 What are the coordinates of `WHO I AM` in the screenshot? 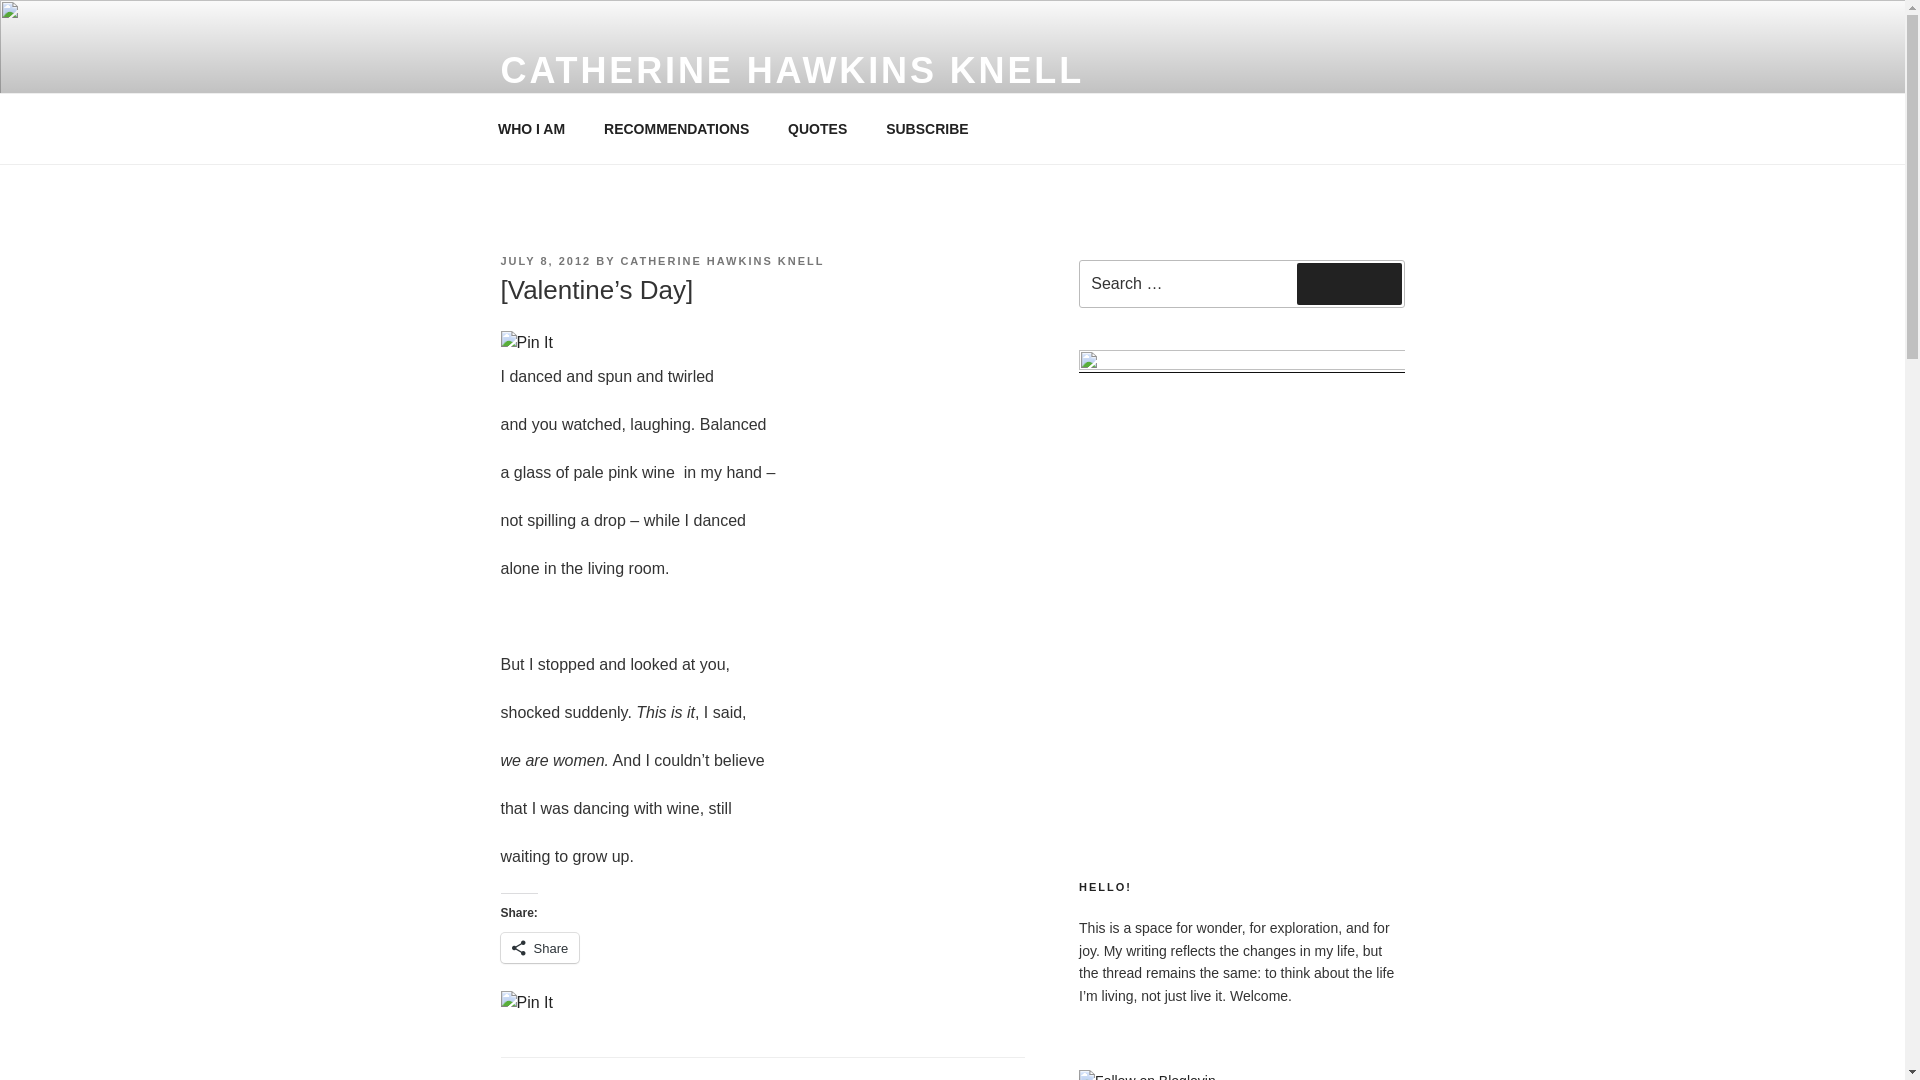 It's located at (530, 128).